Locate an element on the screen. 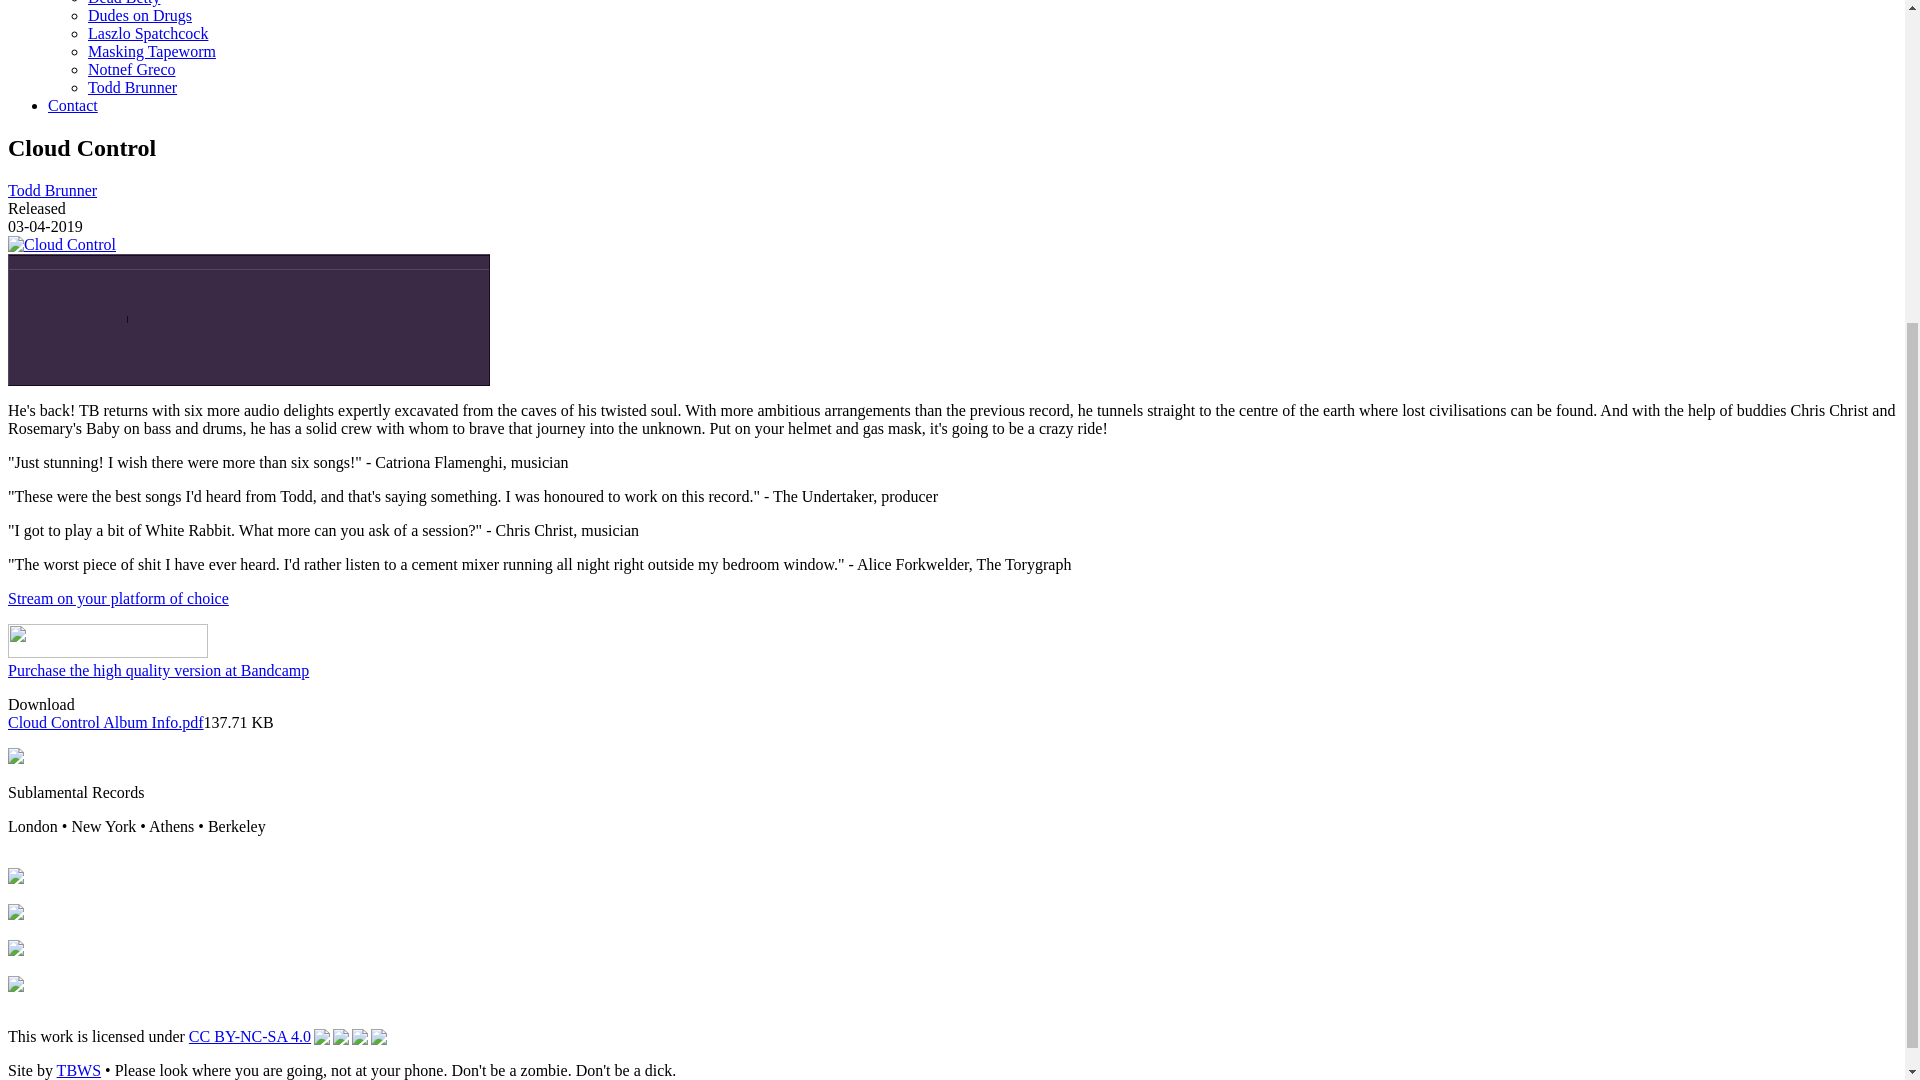  Cloud Control is located at coordinates (61, 244).